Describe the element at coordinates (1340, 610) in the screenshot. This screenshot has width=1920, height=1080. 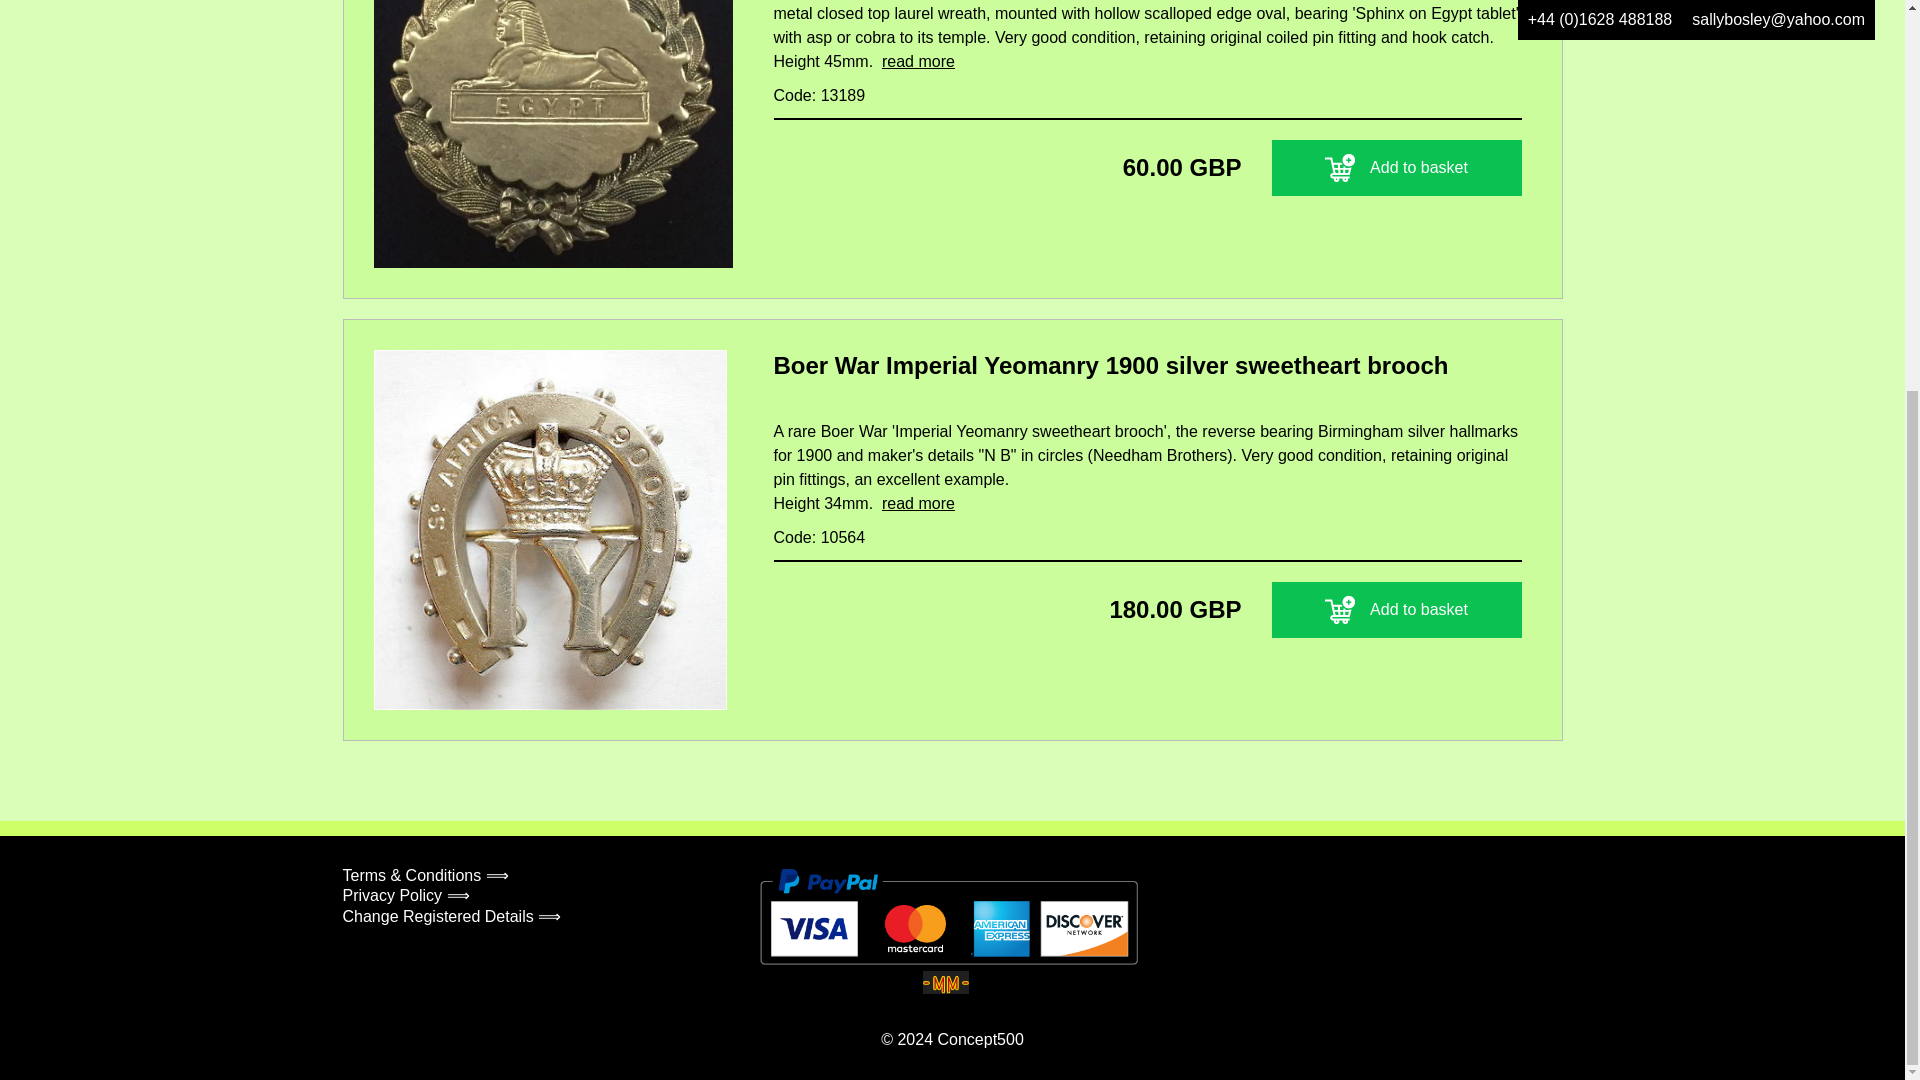
I see `add to basket` at that location.